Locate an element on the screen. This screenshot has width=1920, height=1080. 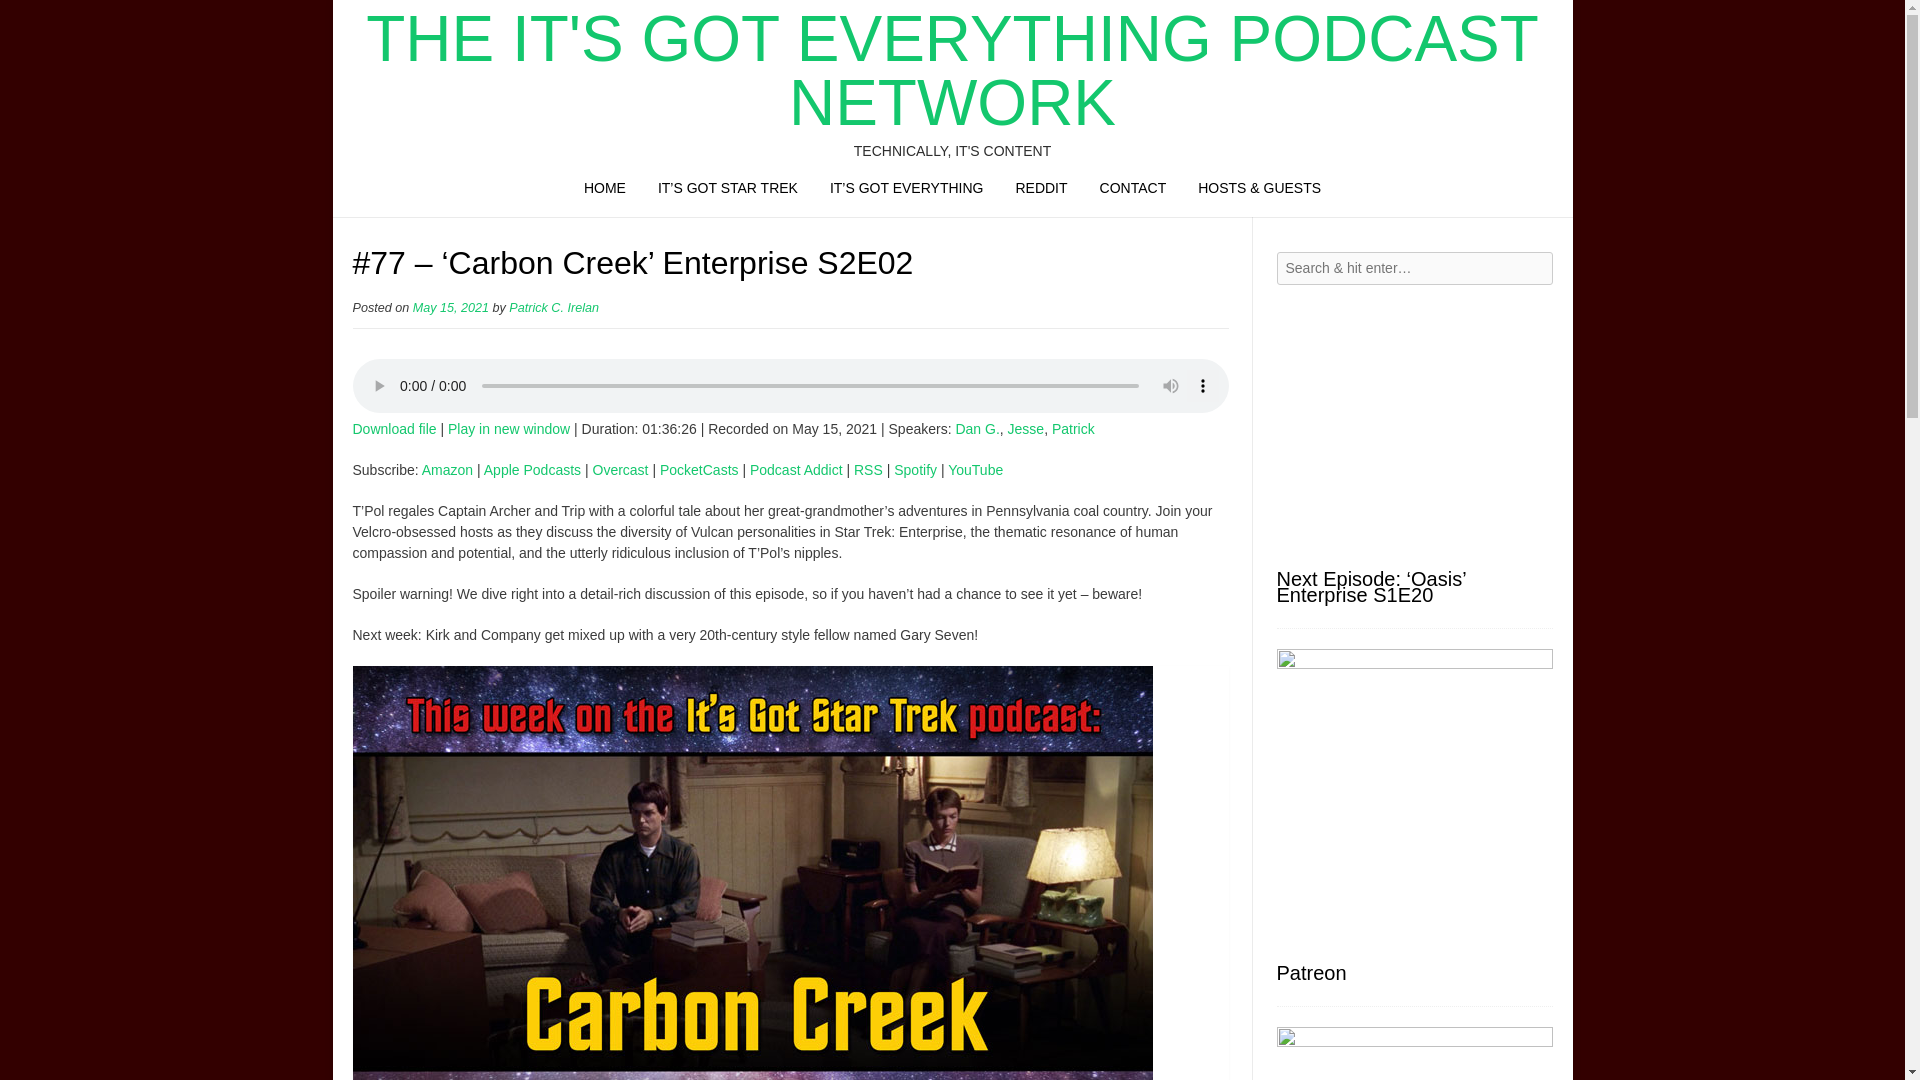
Spotify is located at coordinates (915, 470).